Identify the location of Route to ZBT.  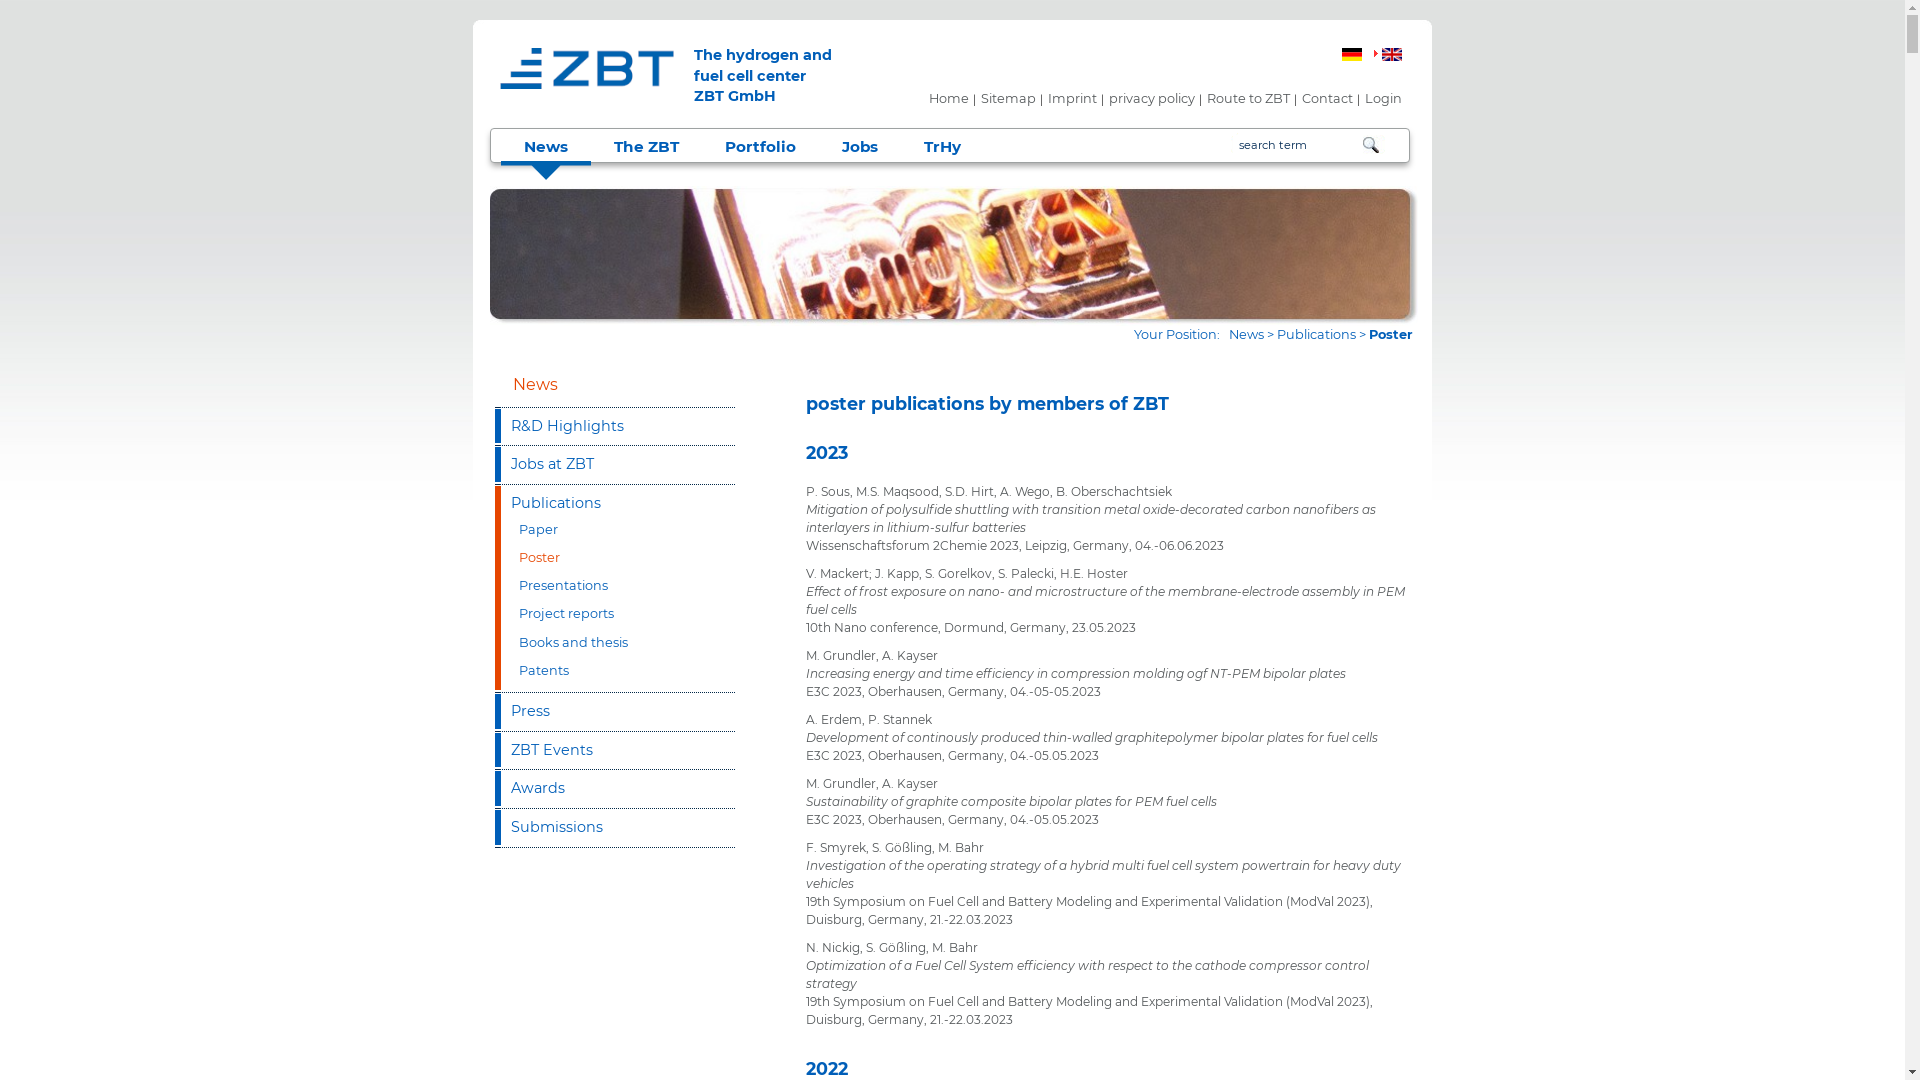
(1248, 99).